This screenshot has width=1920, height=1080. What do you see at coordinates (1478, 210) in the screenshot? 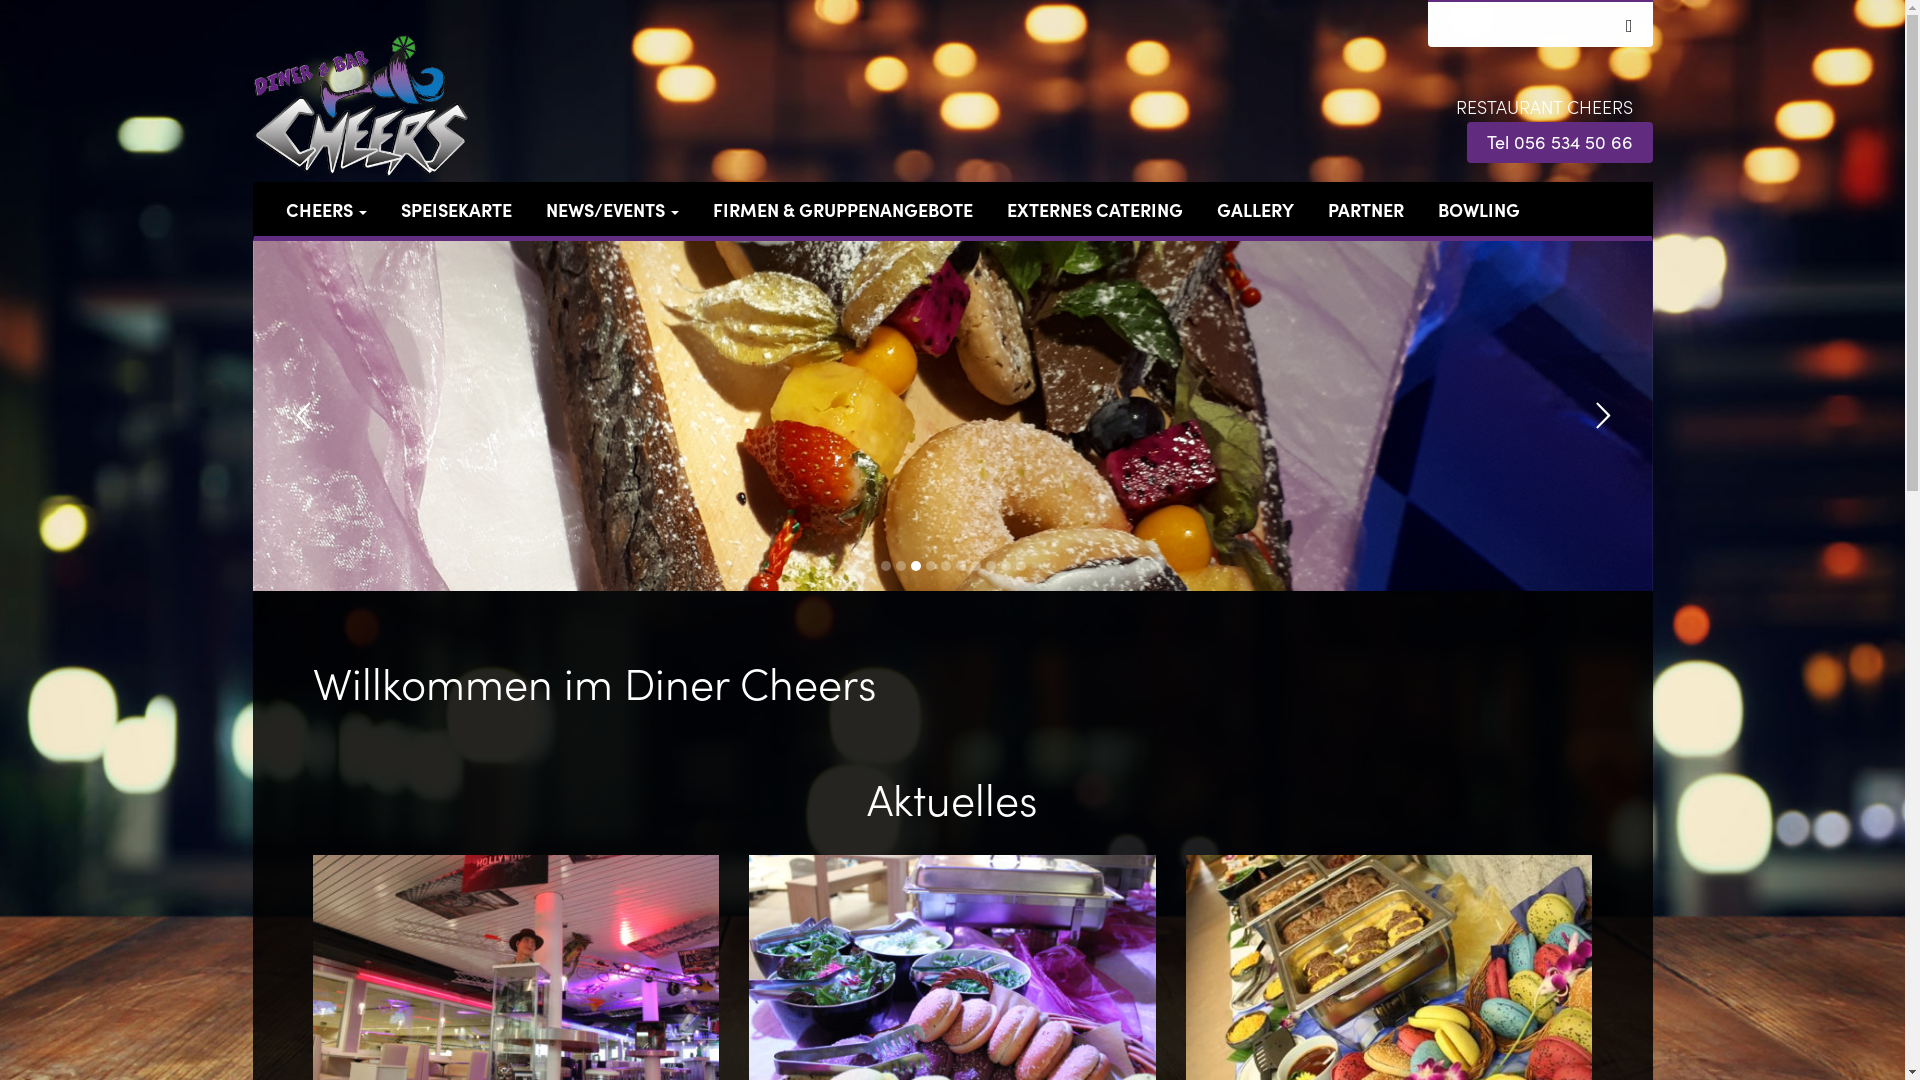
I see `BOWLING` at bounding box center [1478, 210].